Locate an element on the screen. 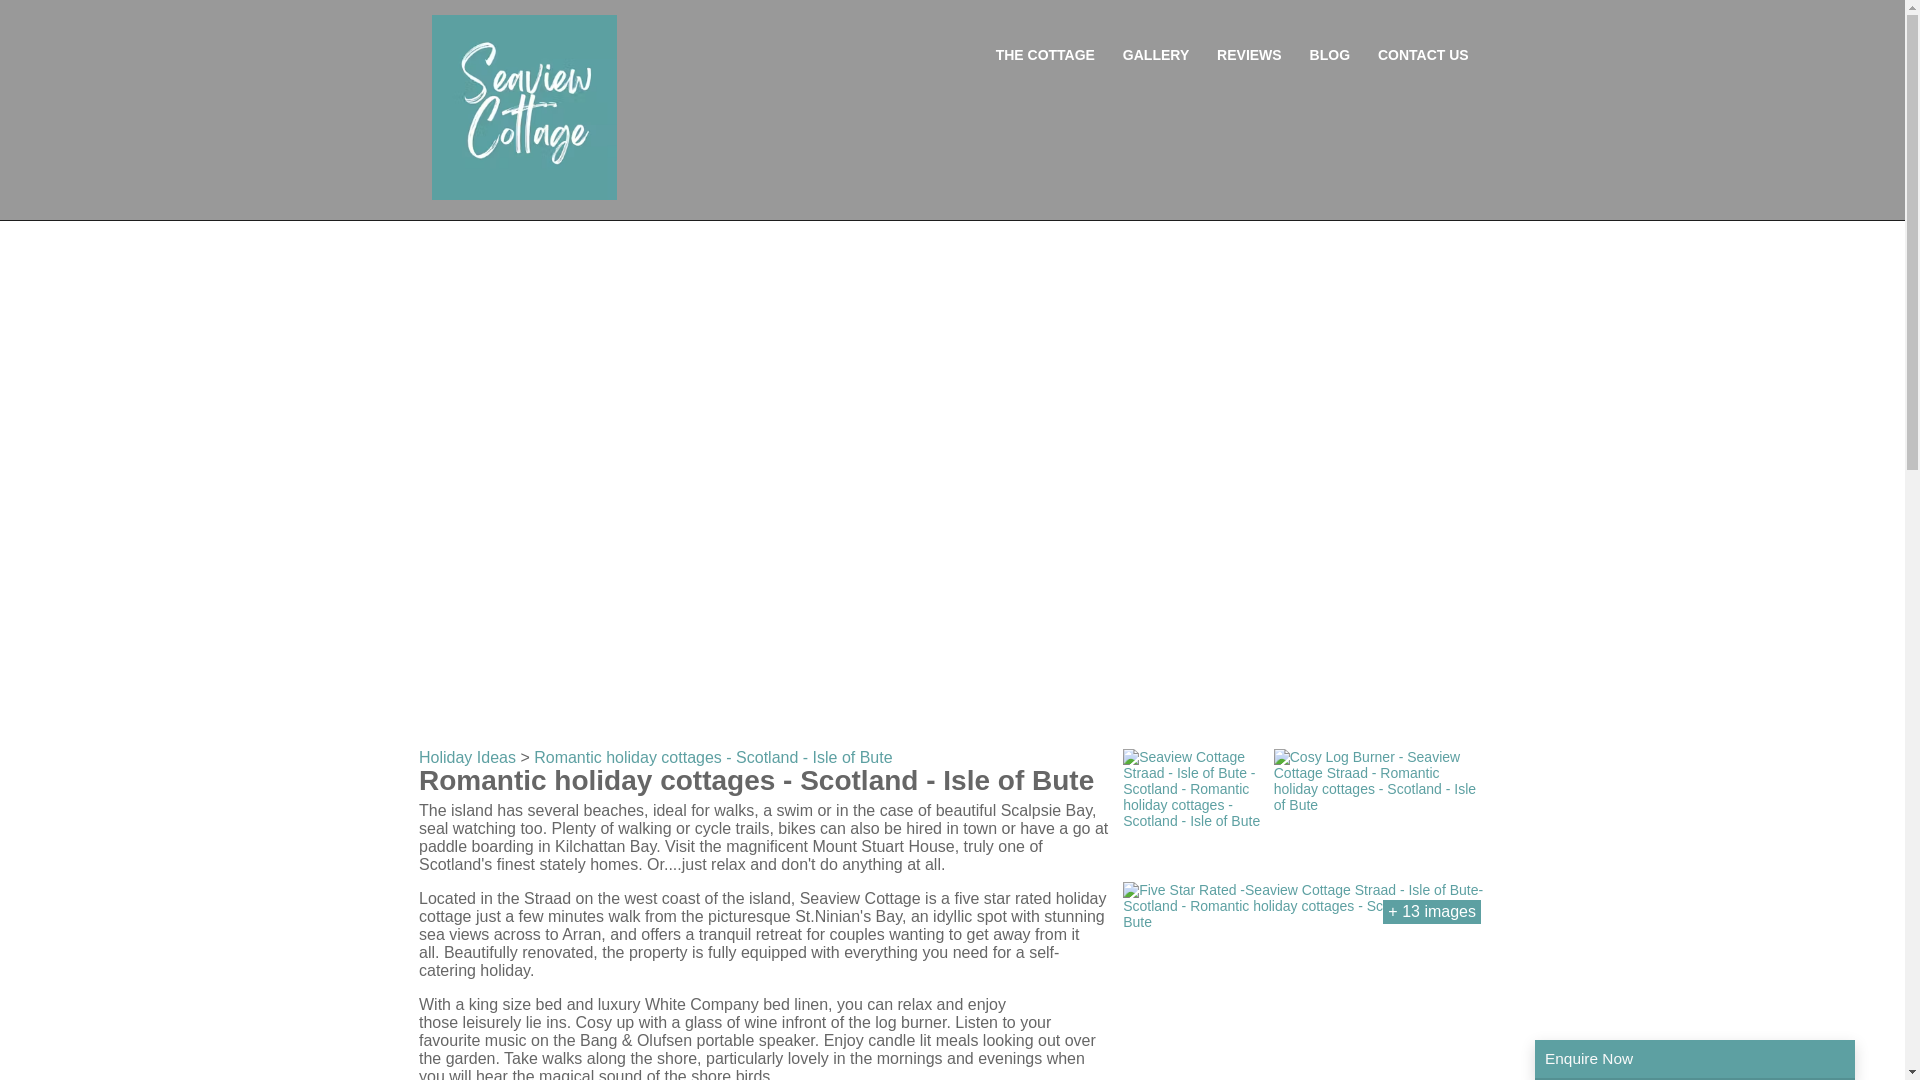 The image size is (1920, 1080). THE COTTAGE is located at coordinates (1045, 54).